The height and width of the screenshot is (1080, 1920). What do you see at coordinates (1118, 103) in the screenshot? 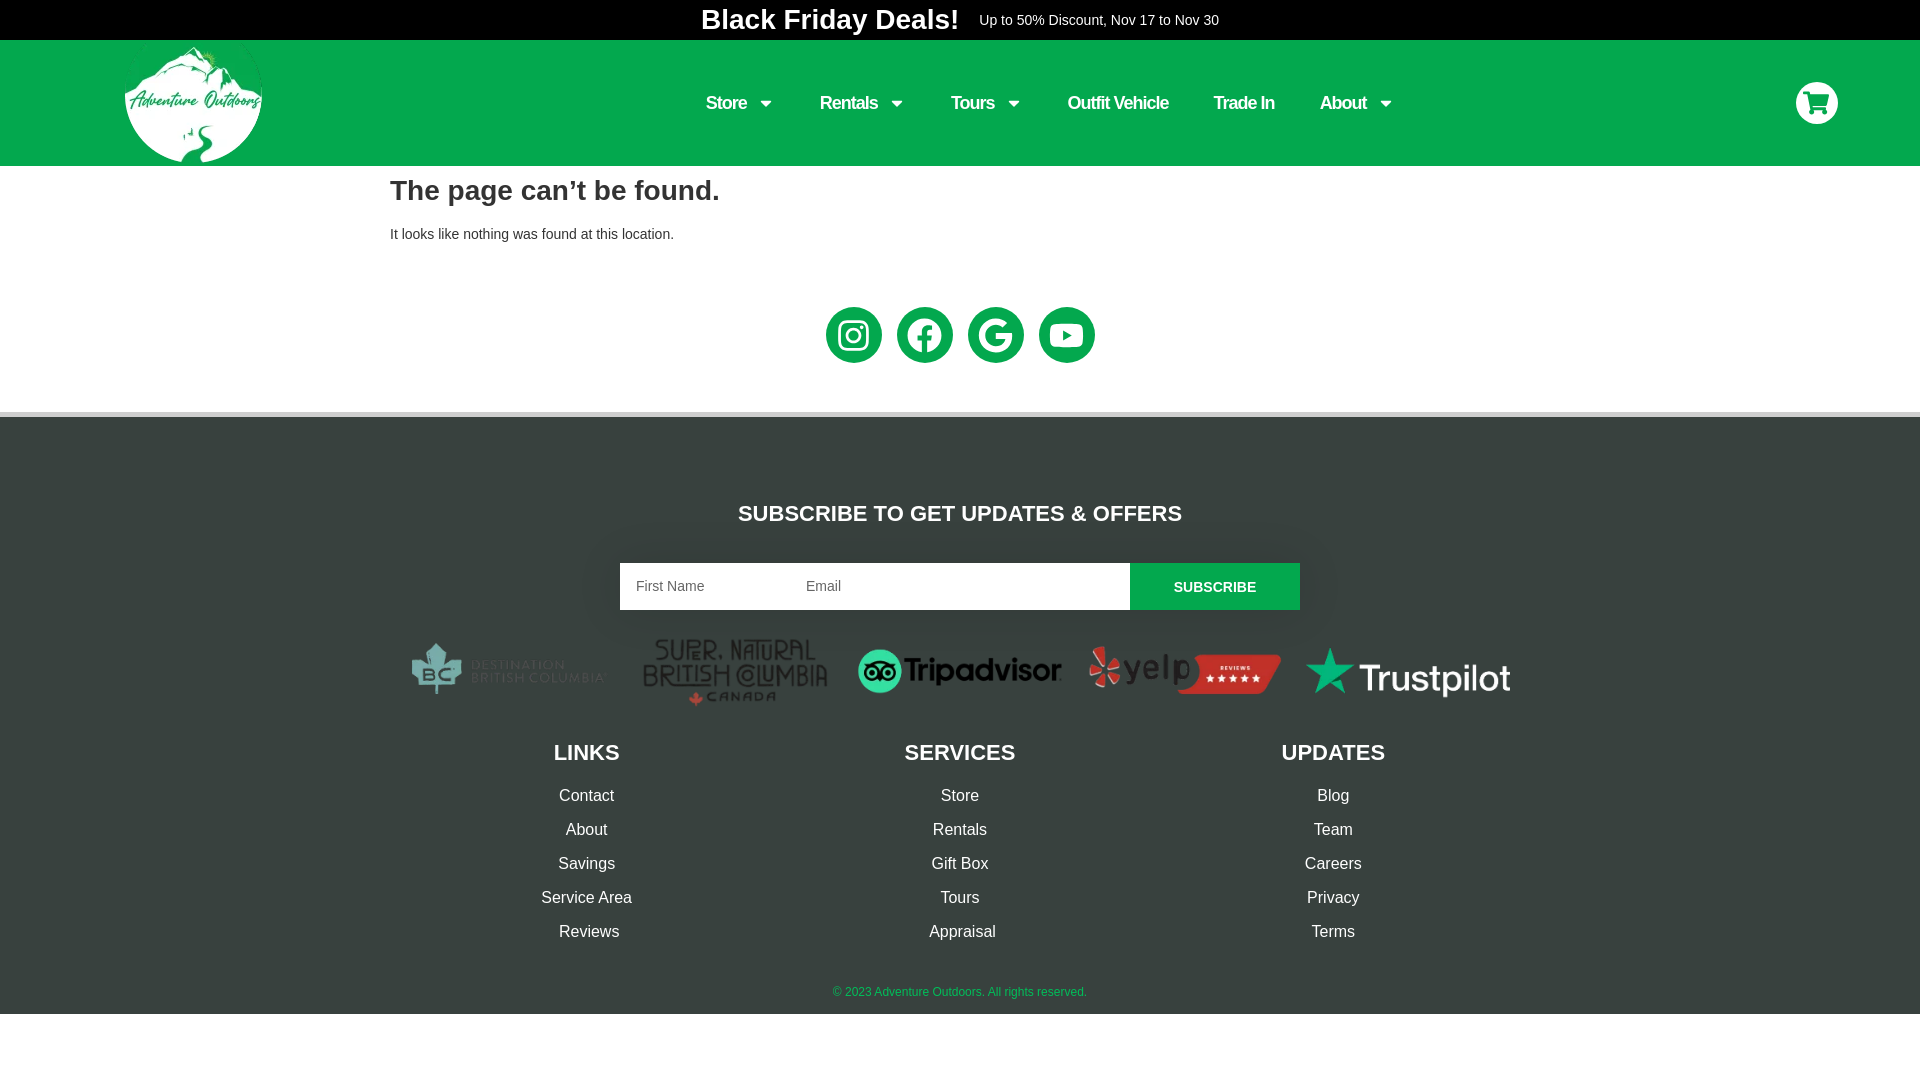
I see `Outfit Vehicle` at bounding box center [1118, 103].